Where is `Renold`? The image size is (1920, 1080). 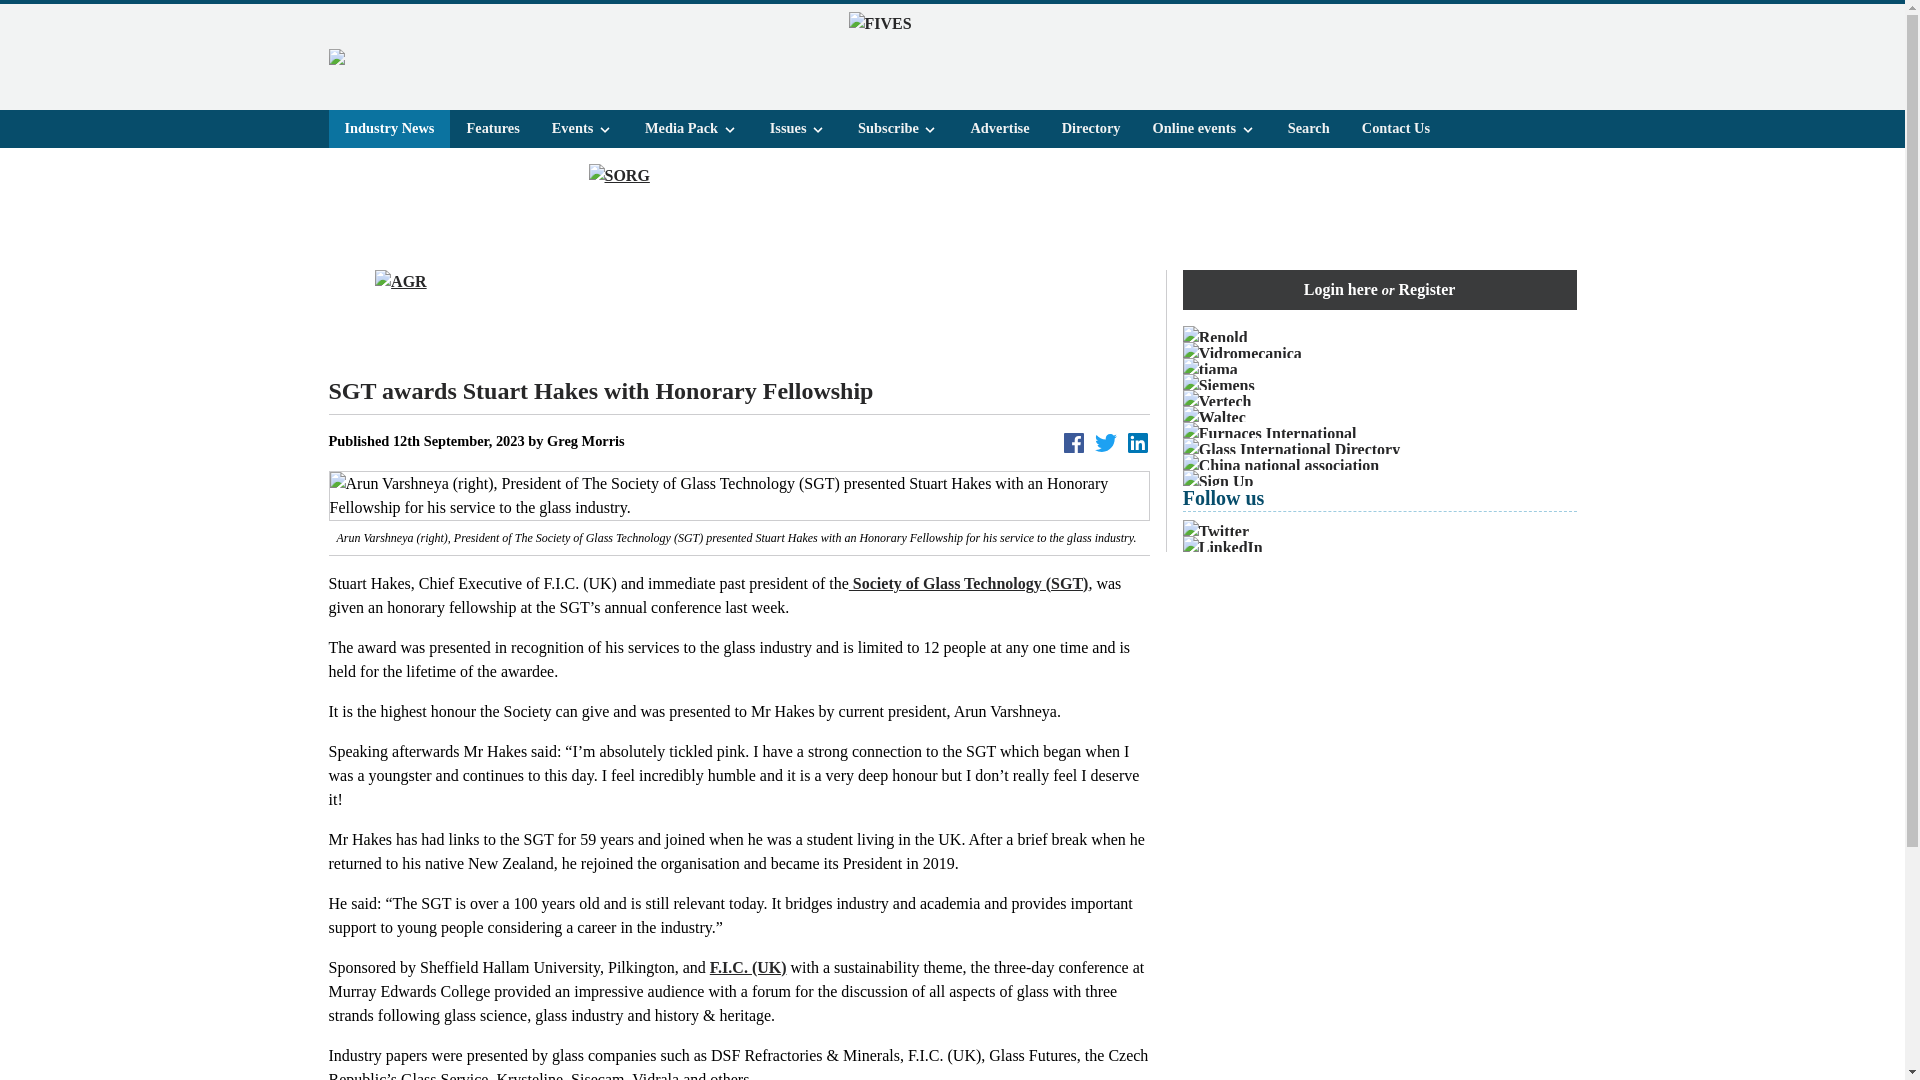
Renold is located at coordinates (1379, 338).